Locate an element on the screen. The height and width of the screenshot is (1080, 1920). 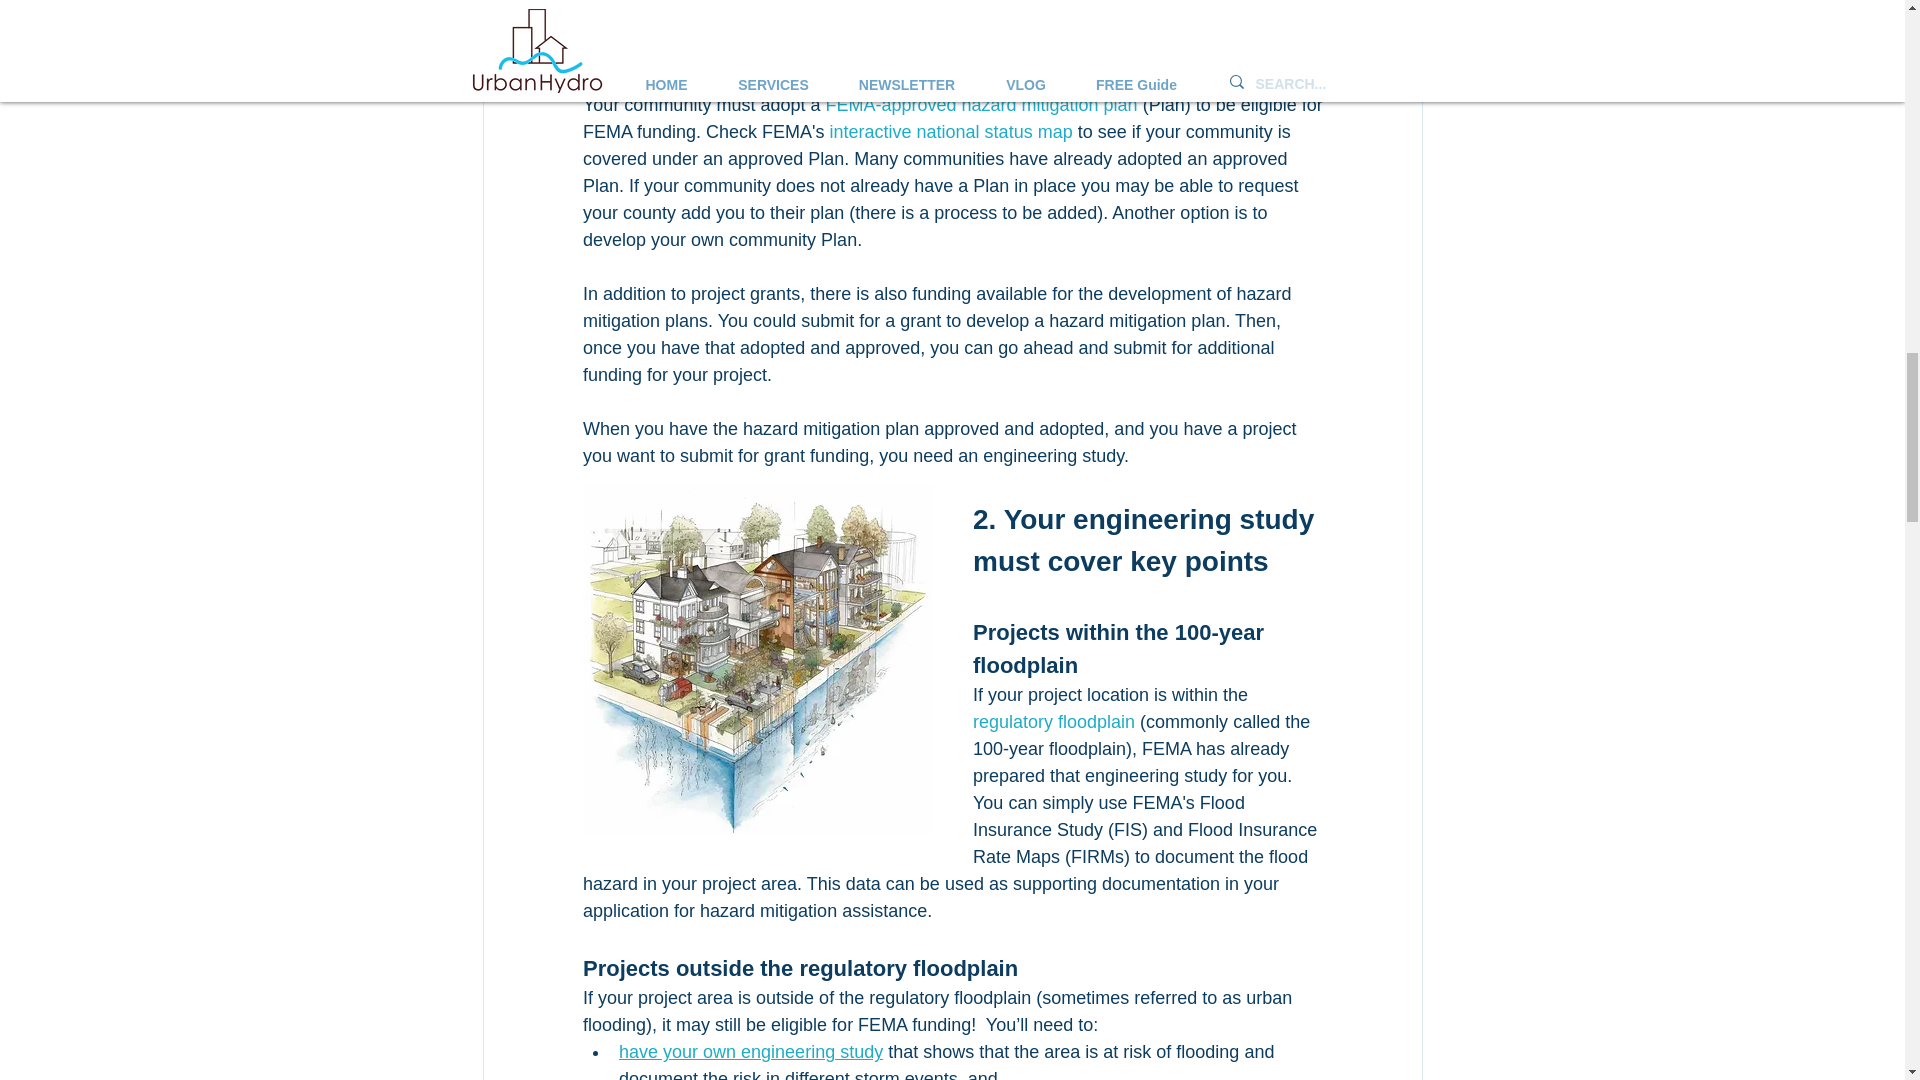
regulatory floodplain is located at coordinates (1052, 722).